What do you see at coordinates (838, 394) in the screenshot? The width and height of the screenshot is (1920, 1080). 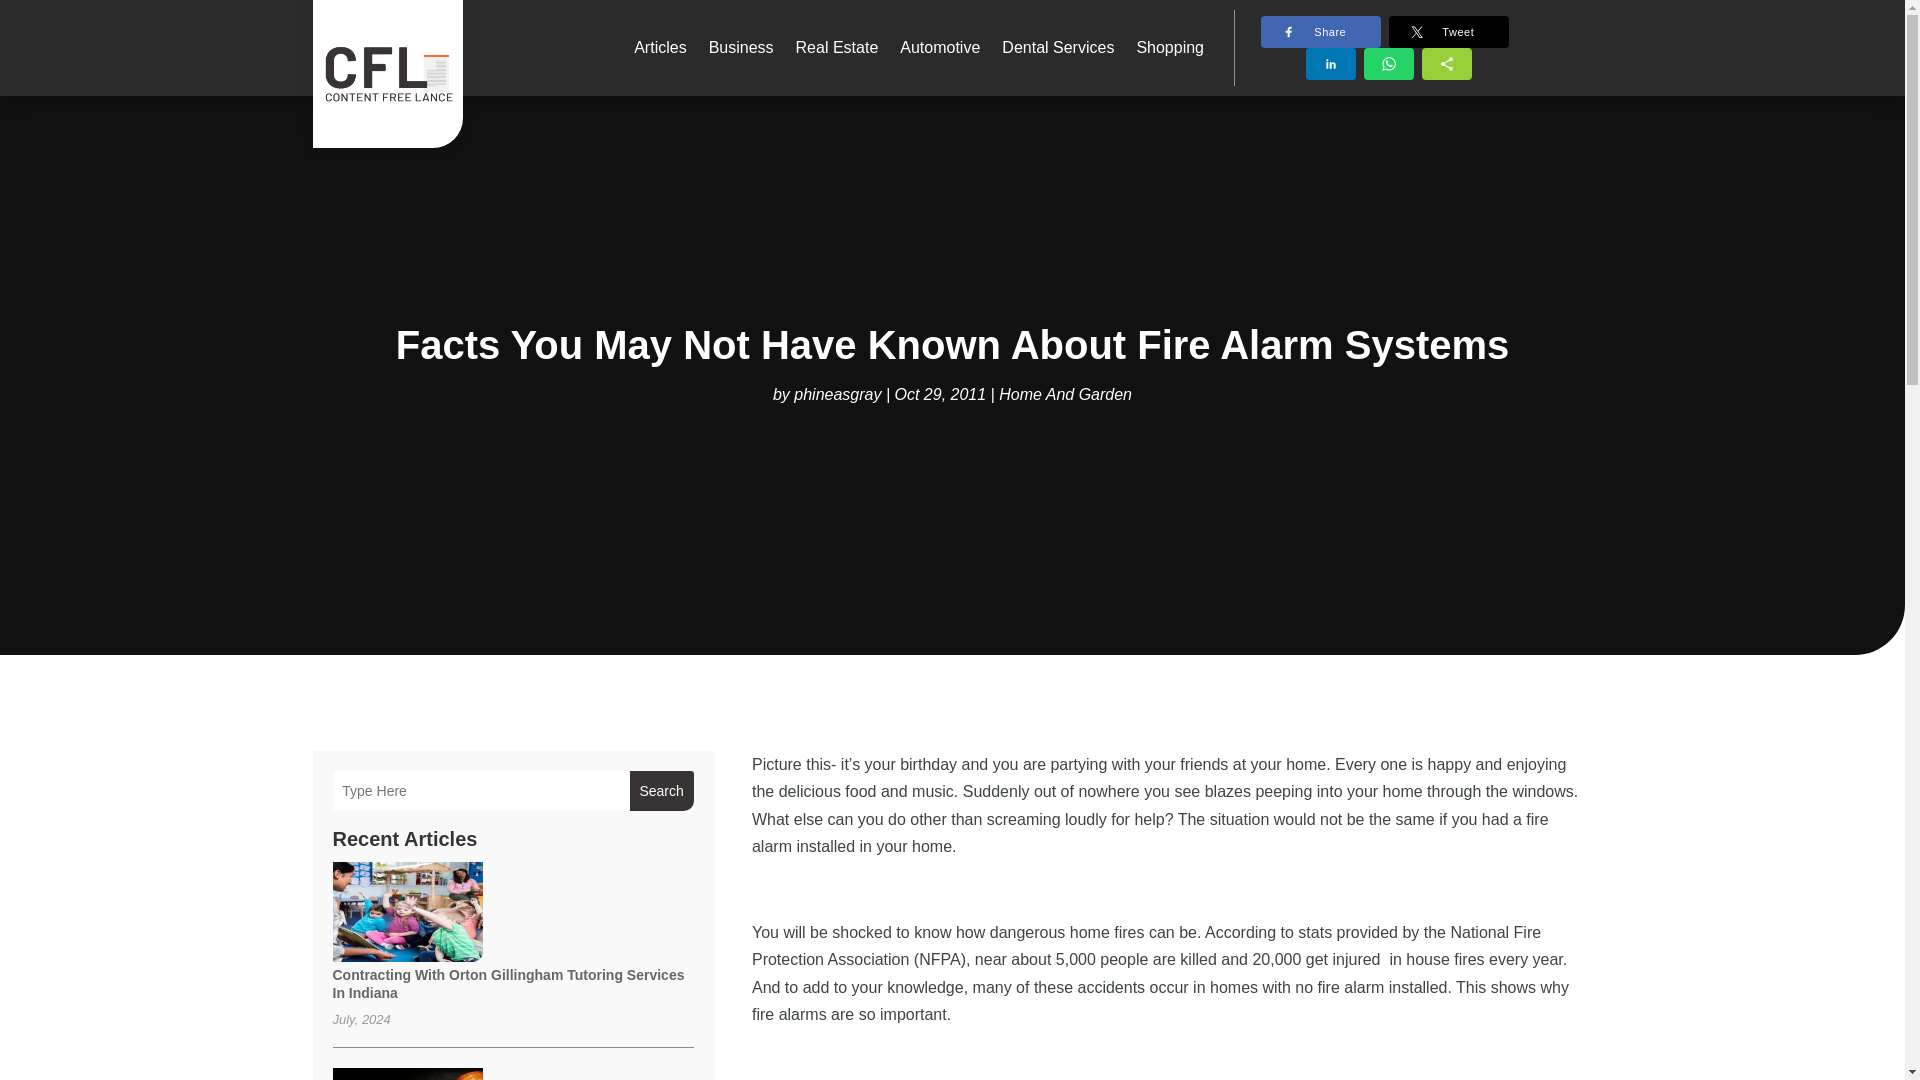 I see `Posts by phineasgray` at bounding box center [838, 394].